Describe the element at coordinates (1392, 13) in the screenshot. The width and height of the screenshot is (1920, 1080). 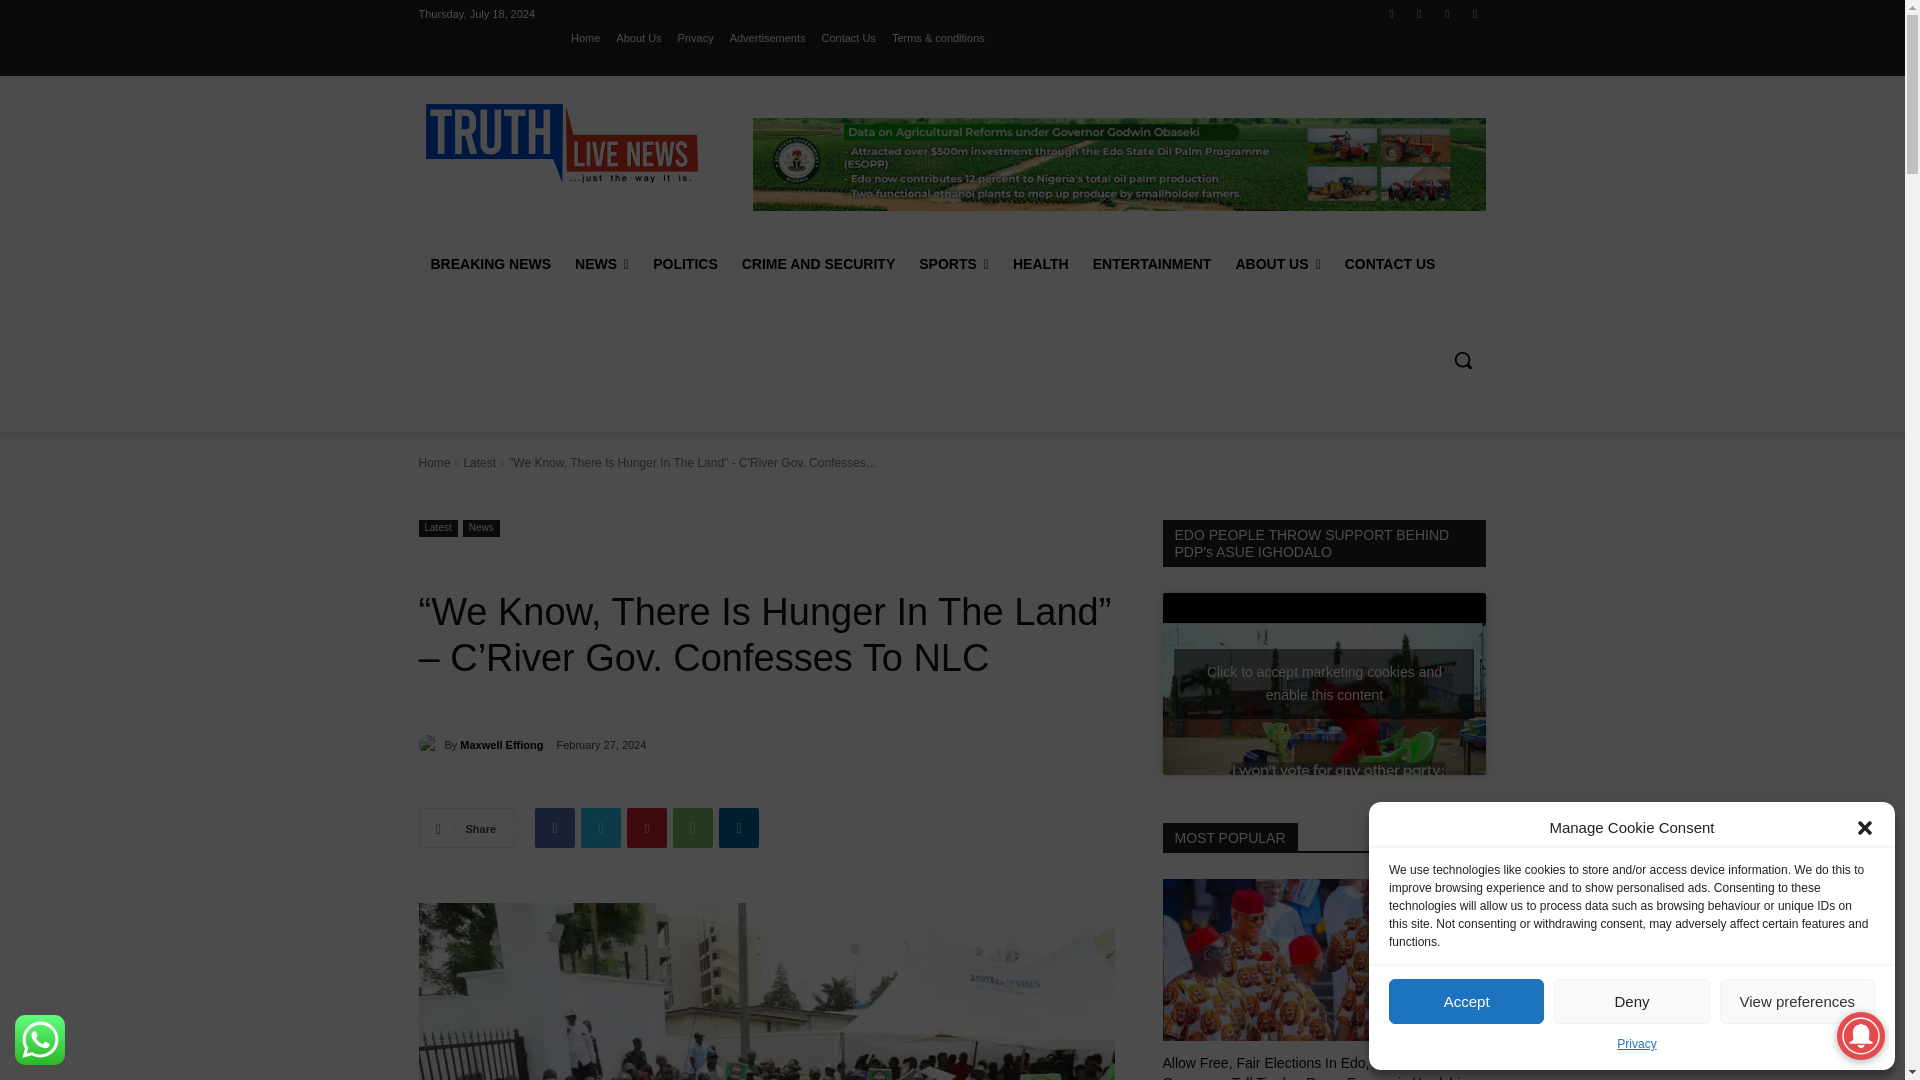
I see `Facebook` at that location.